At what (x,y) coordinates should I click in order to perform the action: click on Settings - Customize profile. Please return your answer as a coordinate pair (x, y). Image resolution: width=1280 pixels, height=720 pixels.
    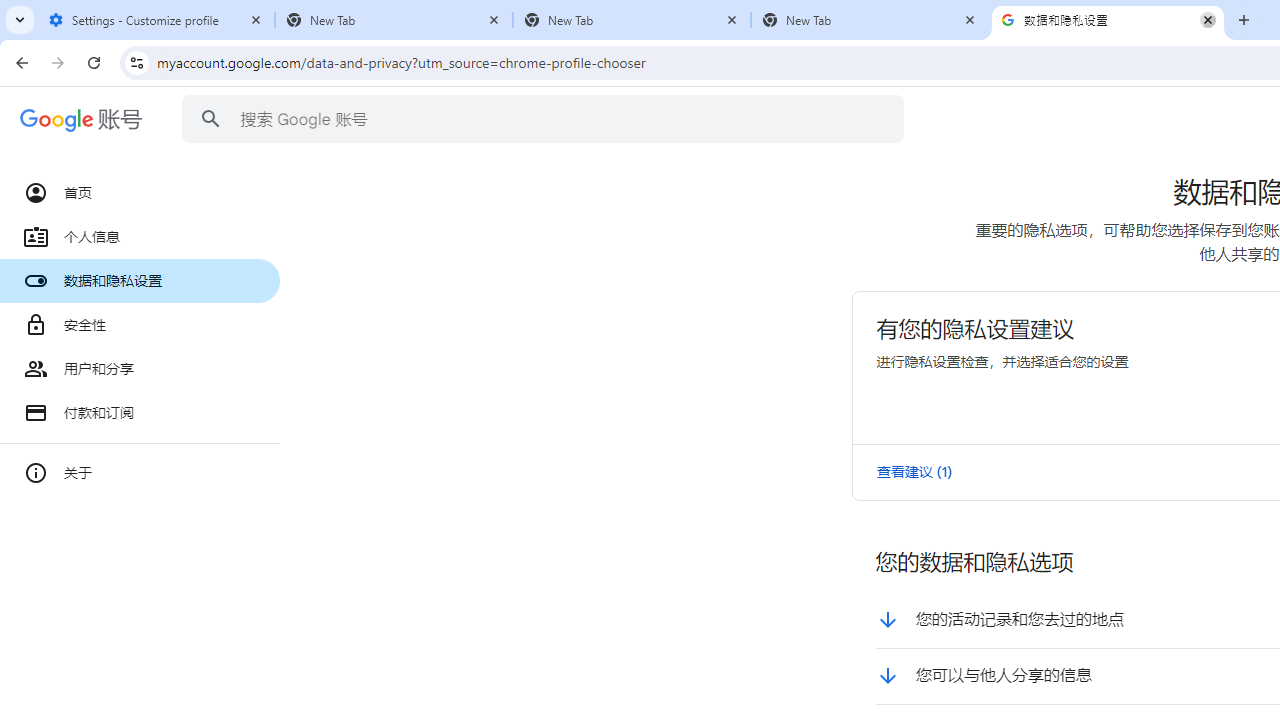
    Looking at the image, I should click on (156, 20).